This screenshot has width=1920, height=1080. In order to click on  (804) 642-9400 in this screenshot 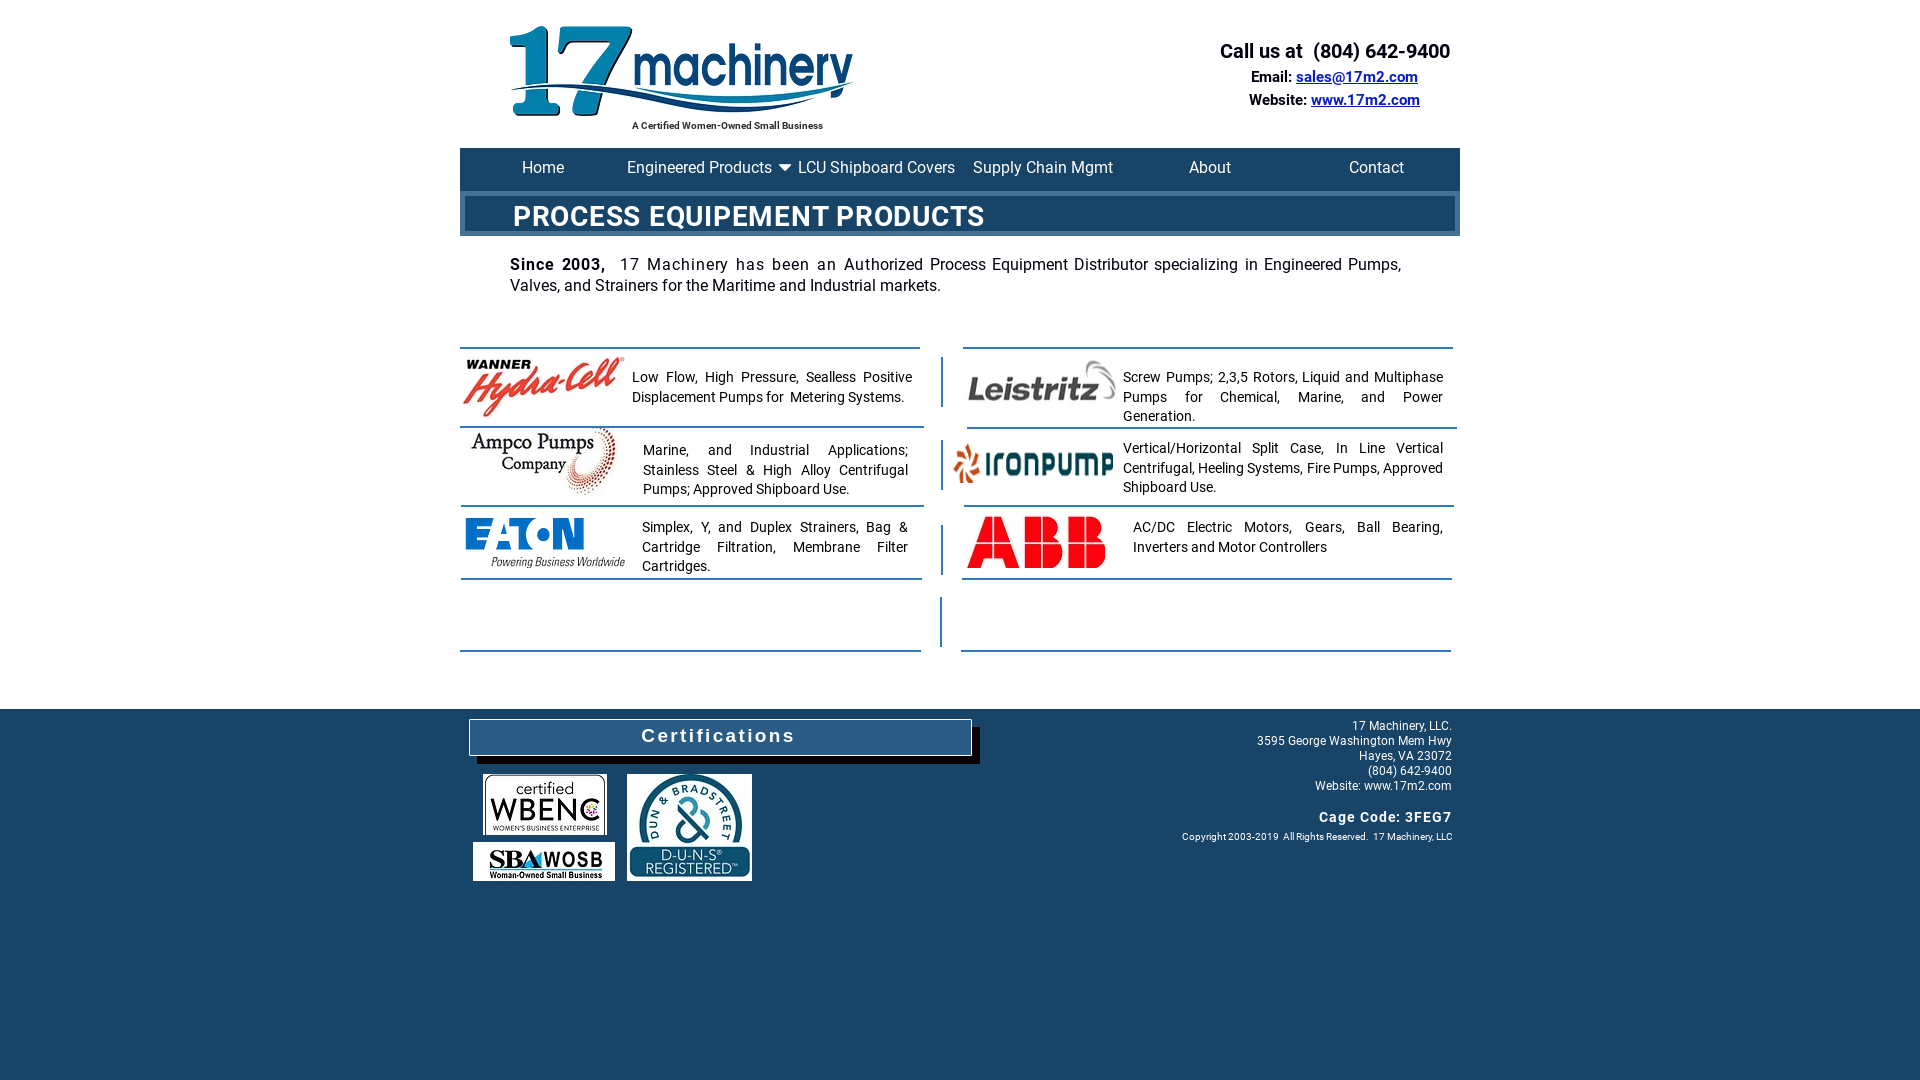, I will do `click(1408, 771)`.